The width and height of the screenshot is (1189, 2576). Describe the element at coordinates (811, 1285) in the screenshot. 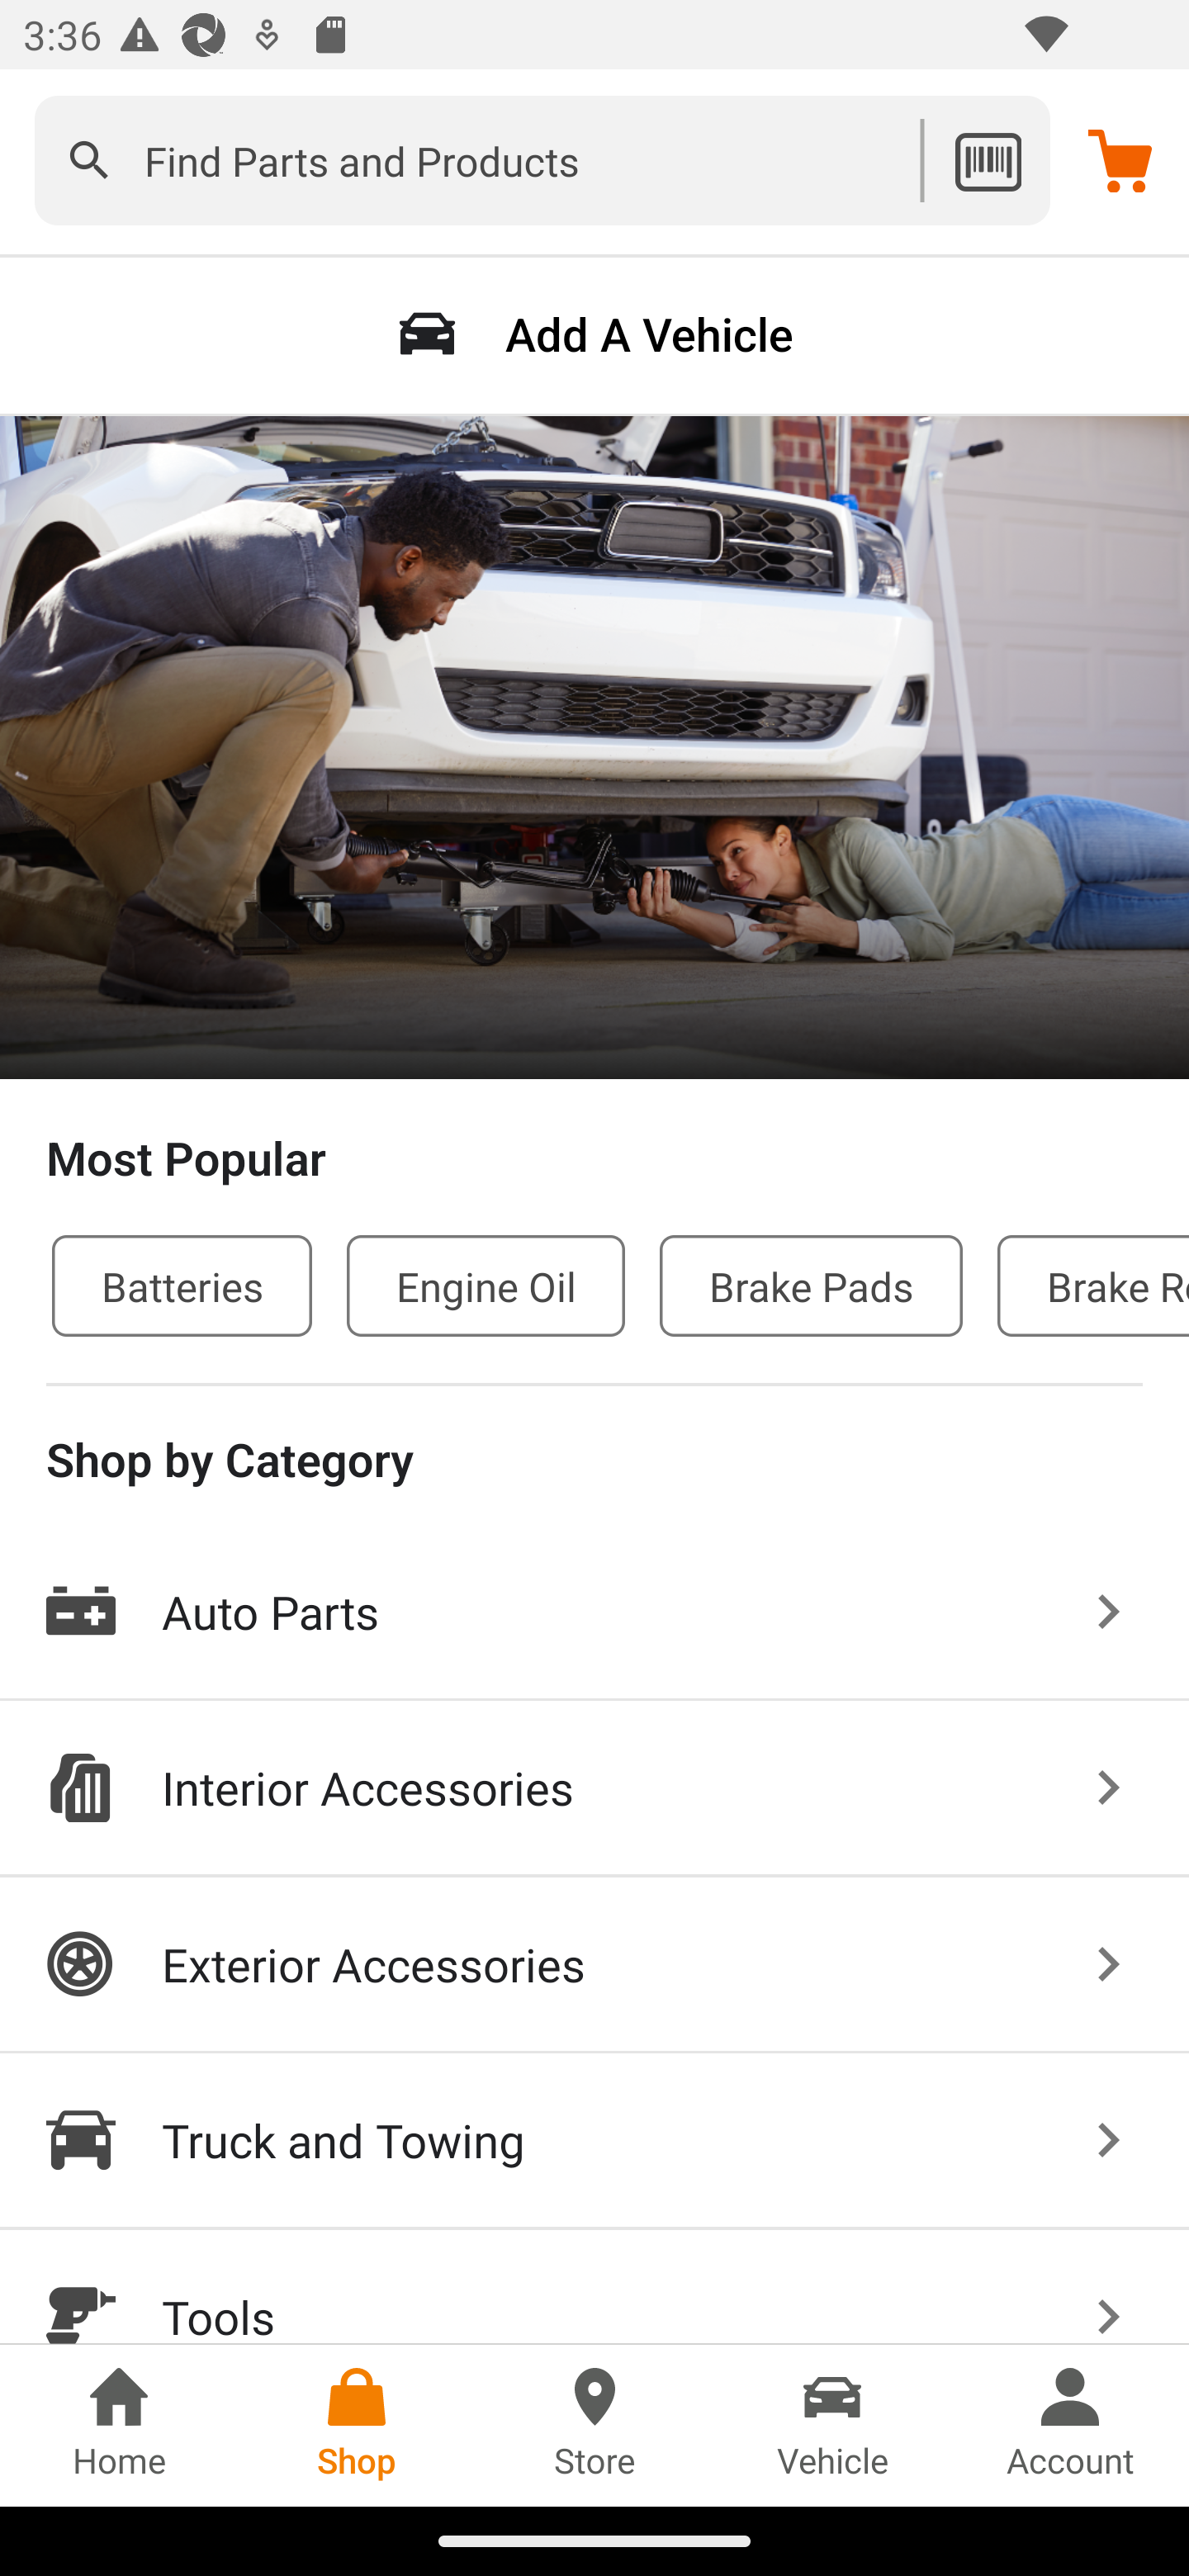

I see `Brake Pads` at that location.